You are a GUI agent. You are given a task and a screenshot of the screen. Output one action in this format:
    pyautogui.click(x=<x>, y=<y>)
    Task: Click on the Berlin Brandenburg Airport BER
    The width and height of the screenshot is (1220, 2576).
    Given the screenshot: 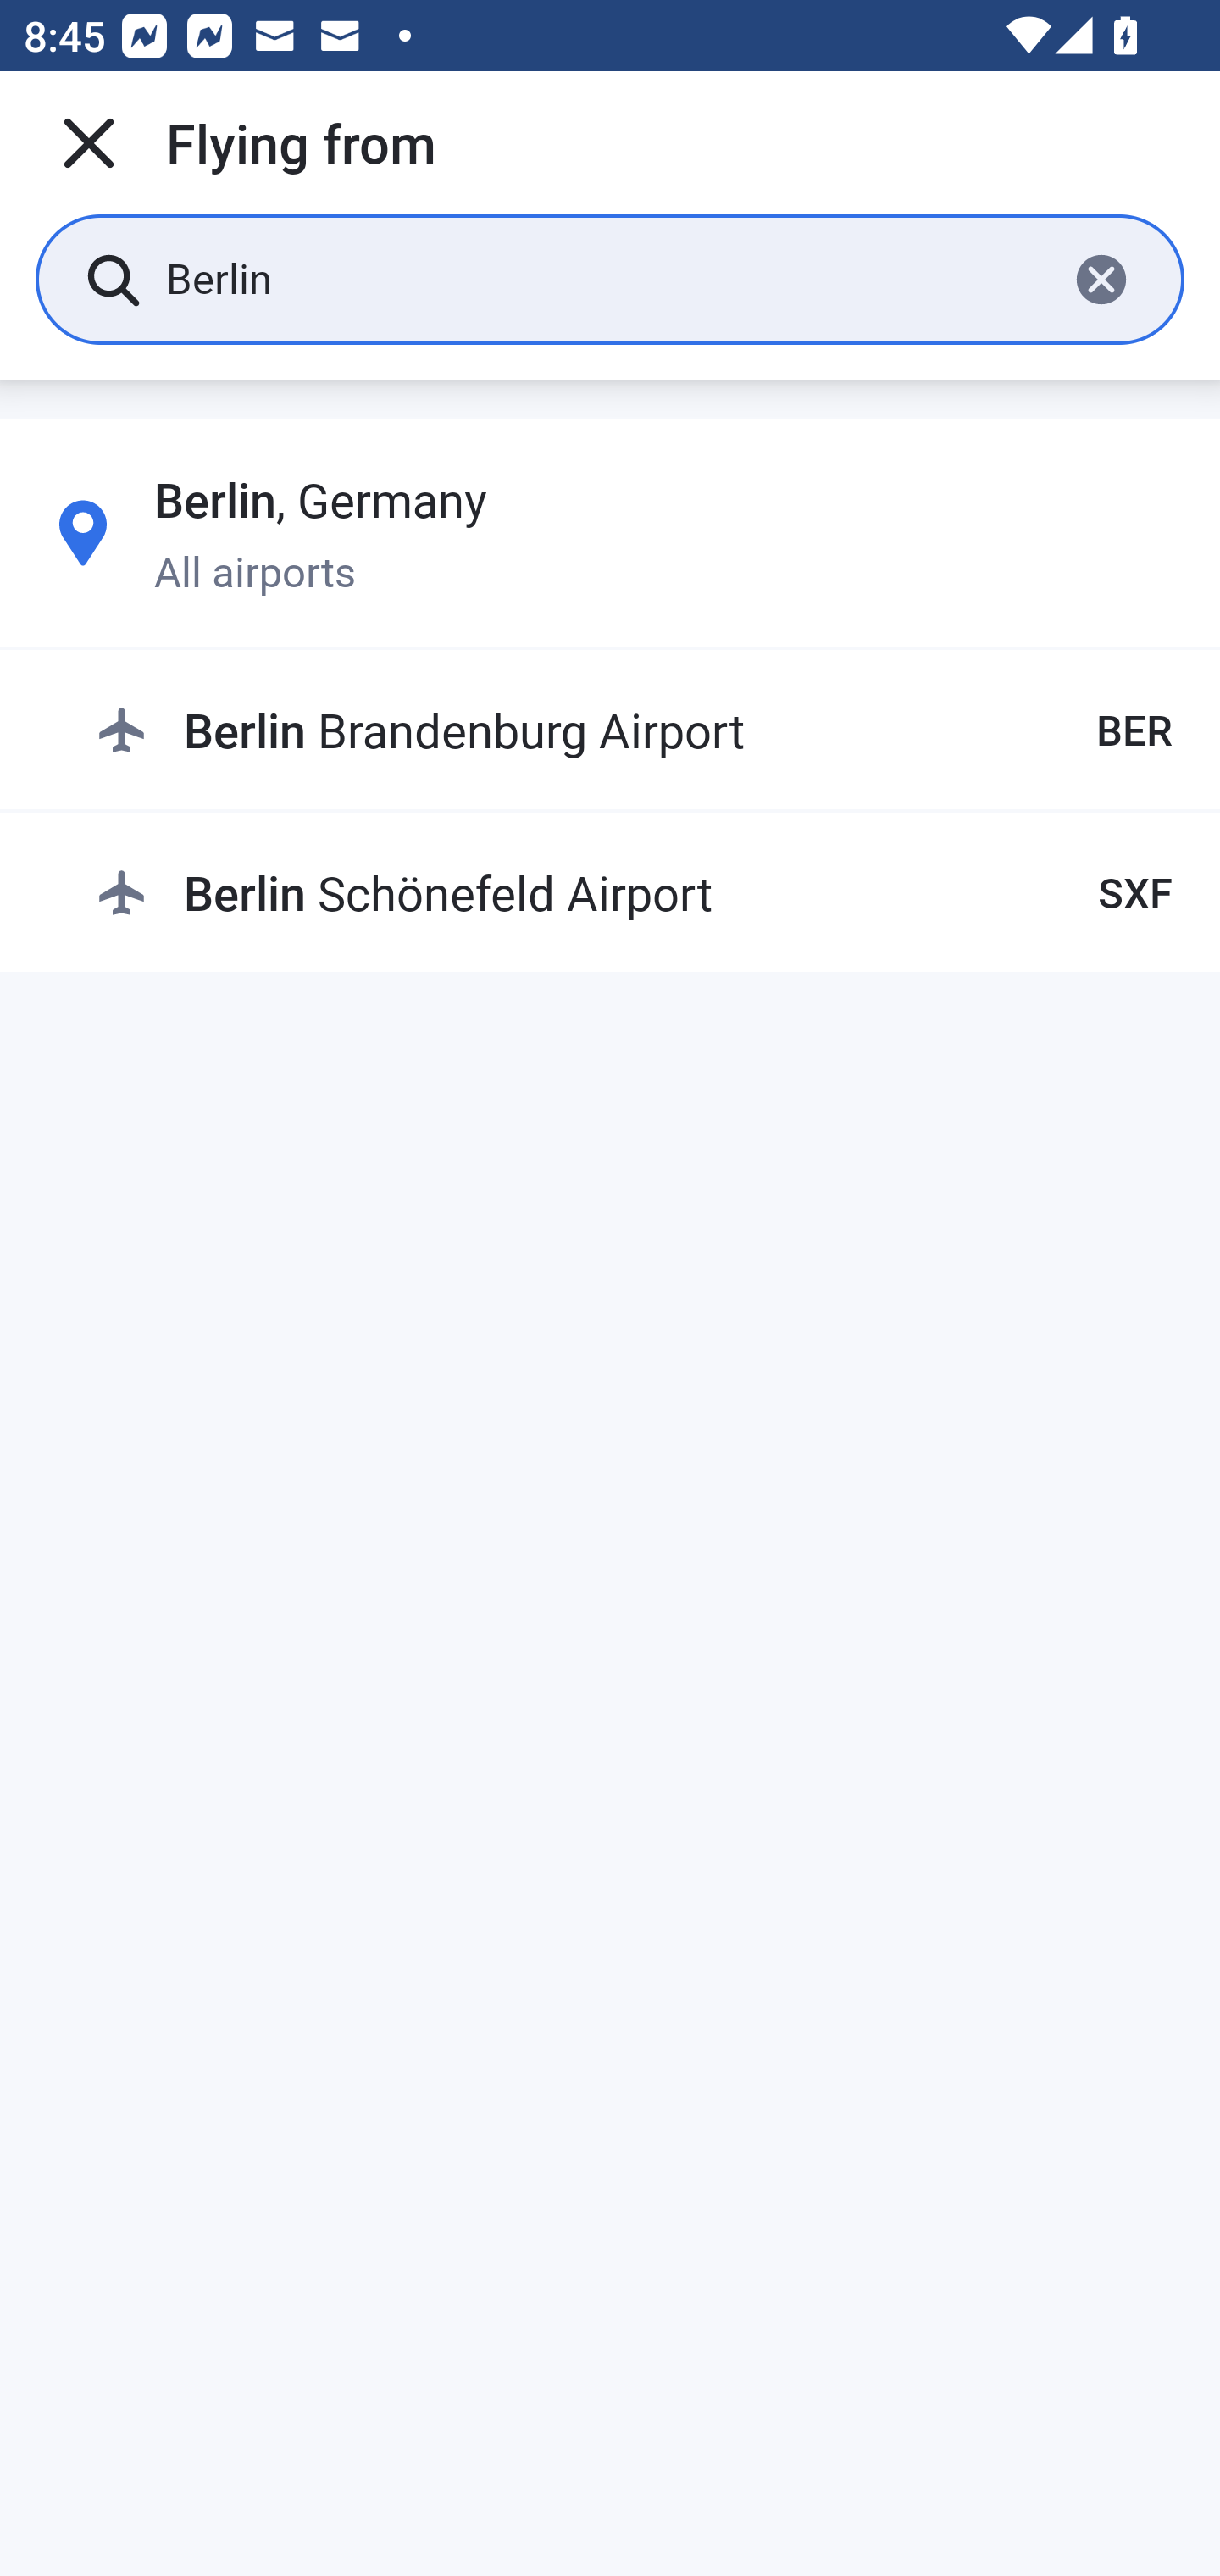 What is the action you would take?
    pyautogui.click(x=634, y=730)
    